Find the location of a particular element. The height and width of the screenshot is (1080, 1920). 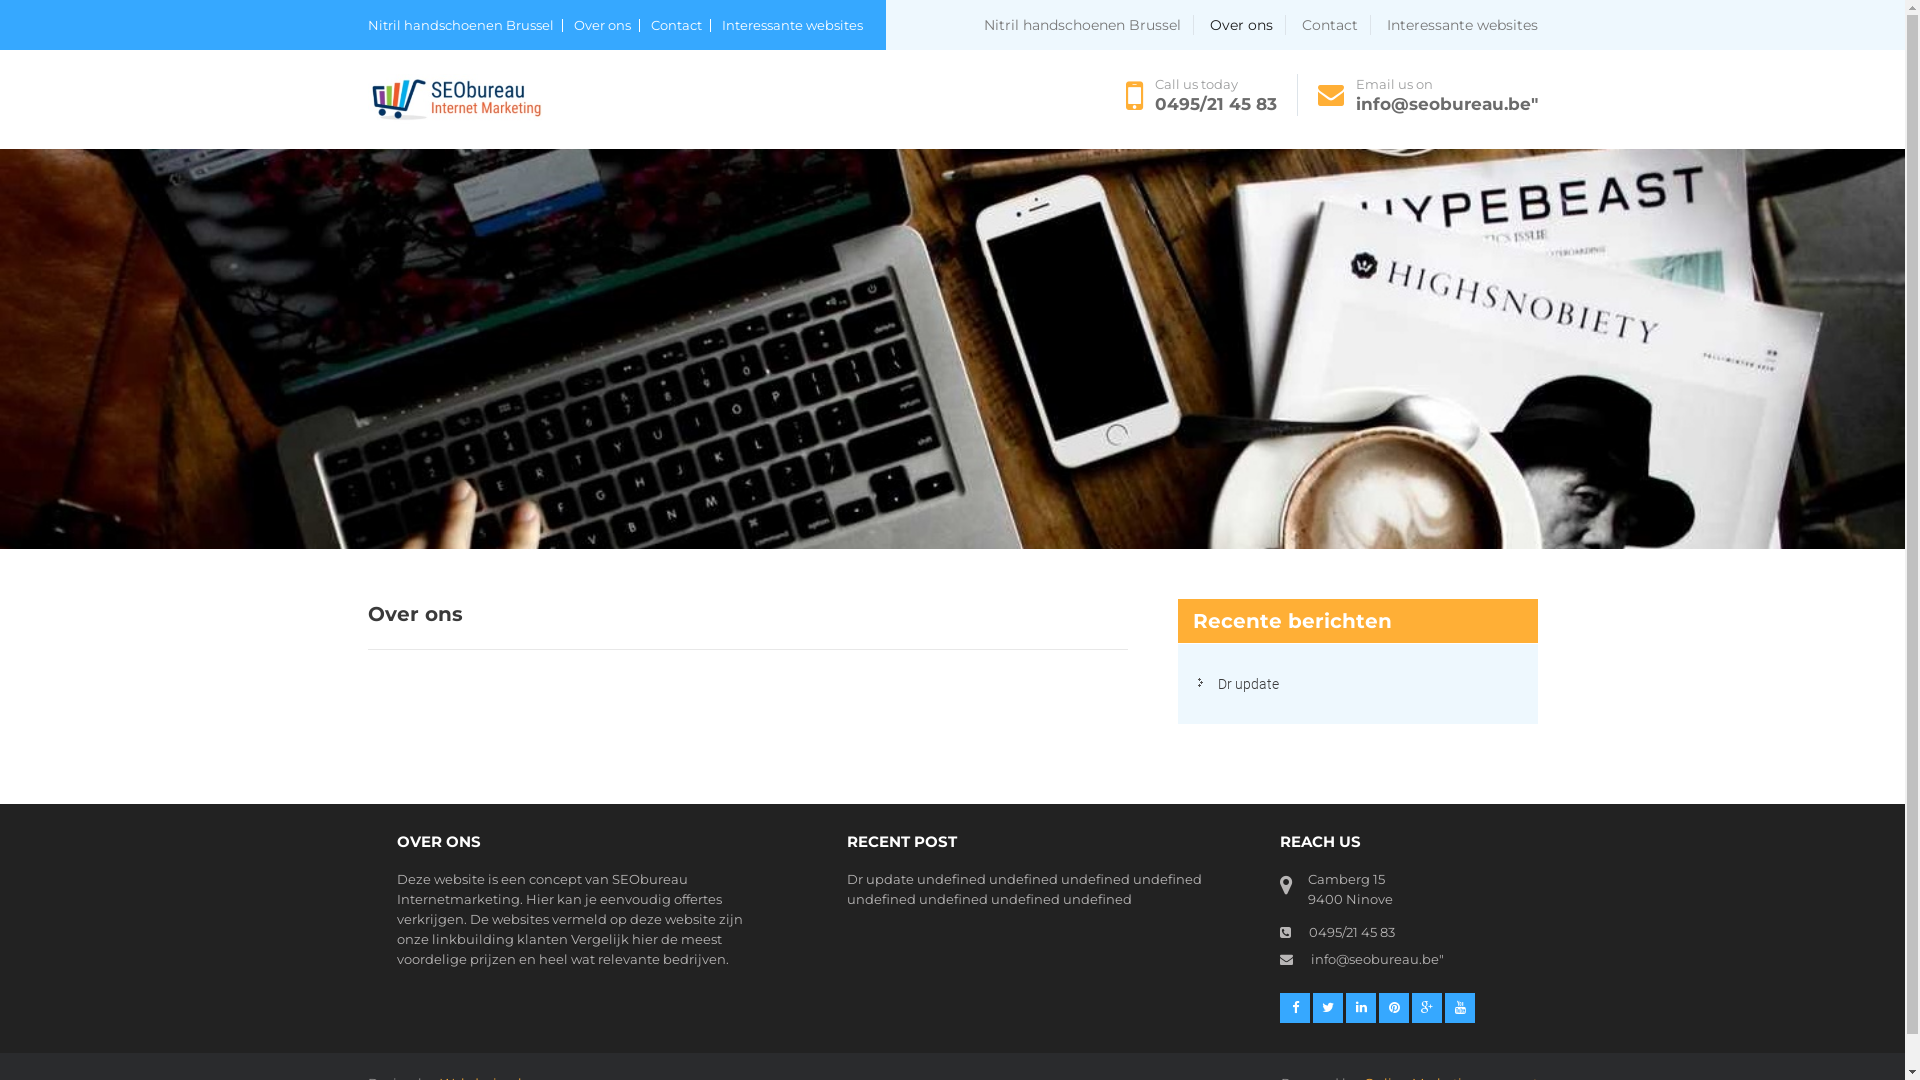

facebook is located at coordinates (1295, 1008).